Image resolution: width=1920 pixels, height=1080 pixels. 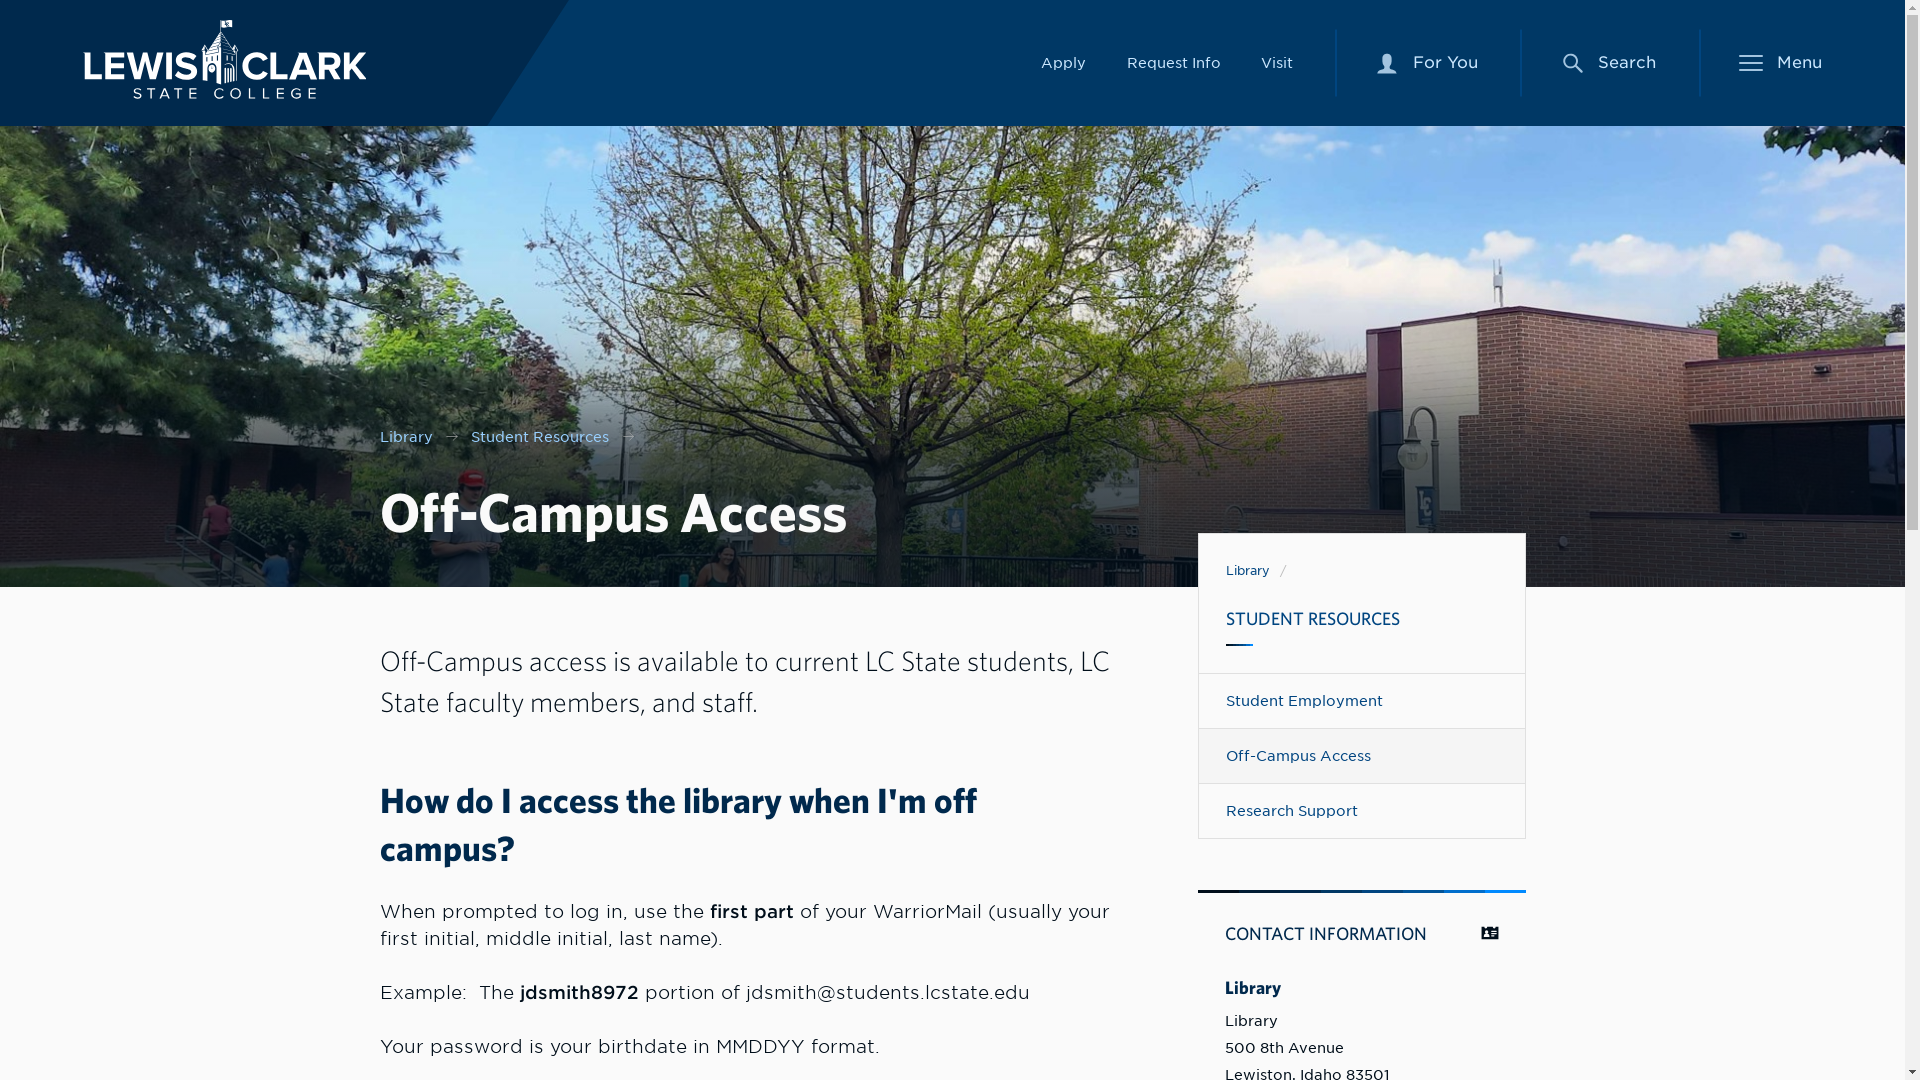 I want to click on Lewis-Clark State College, so click(x=1427, y=63).